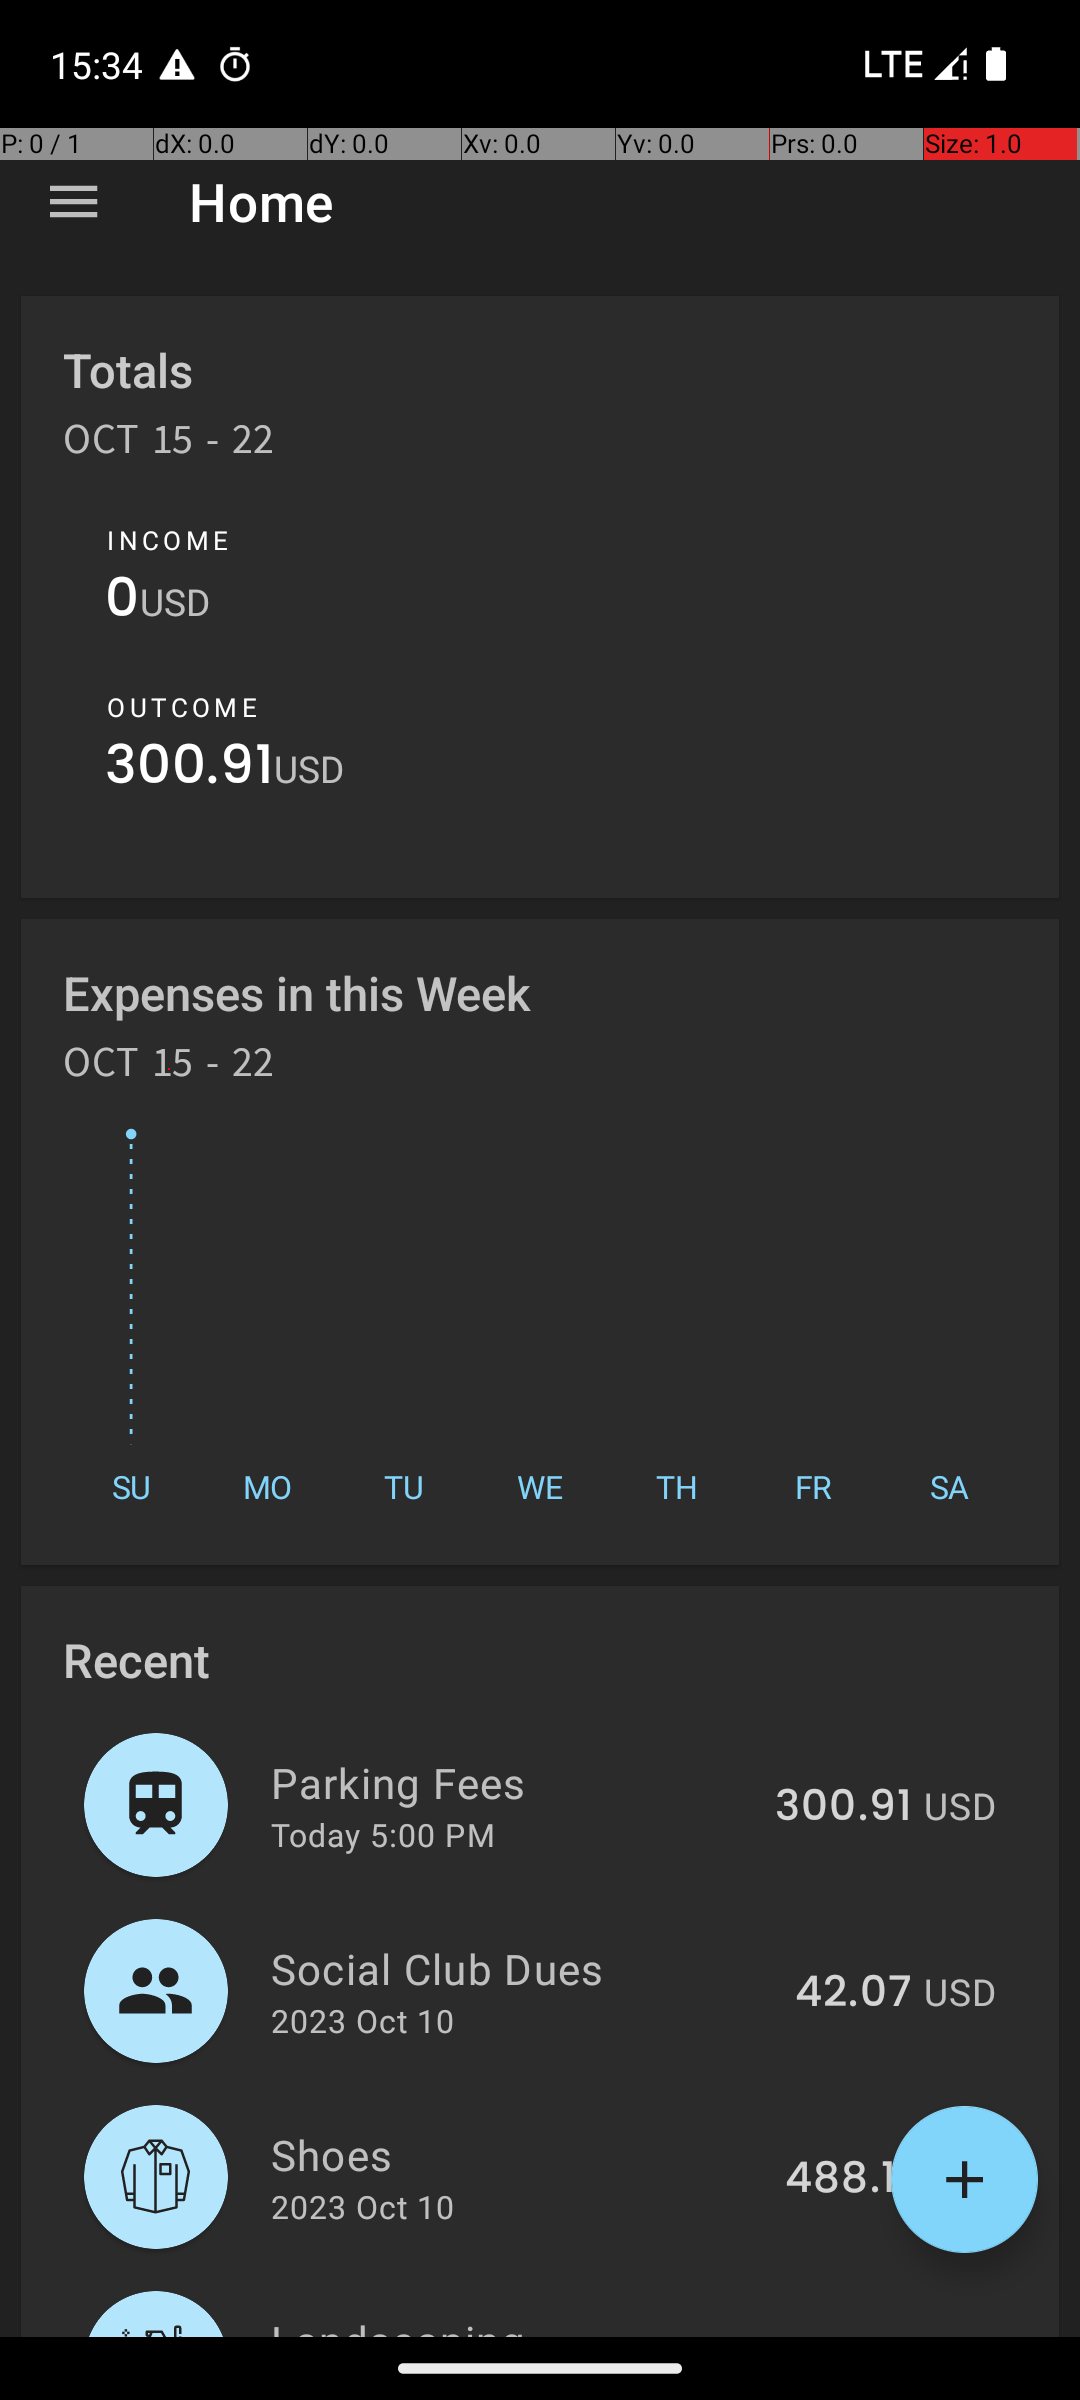 The height and width of the screenshot is (2400, 1080). What do you see at coordinates (848, 2179) in the screenshot?
I see `488.11` at bounding box center [848, 2179].